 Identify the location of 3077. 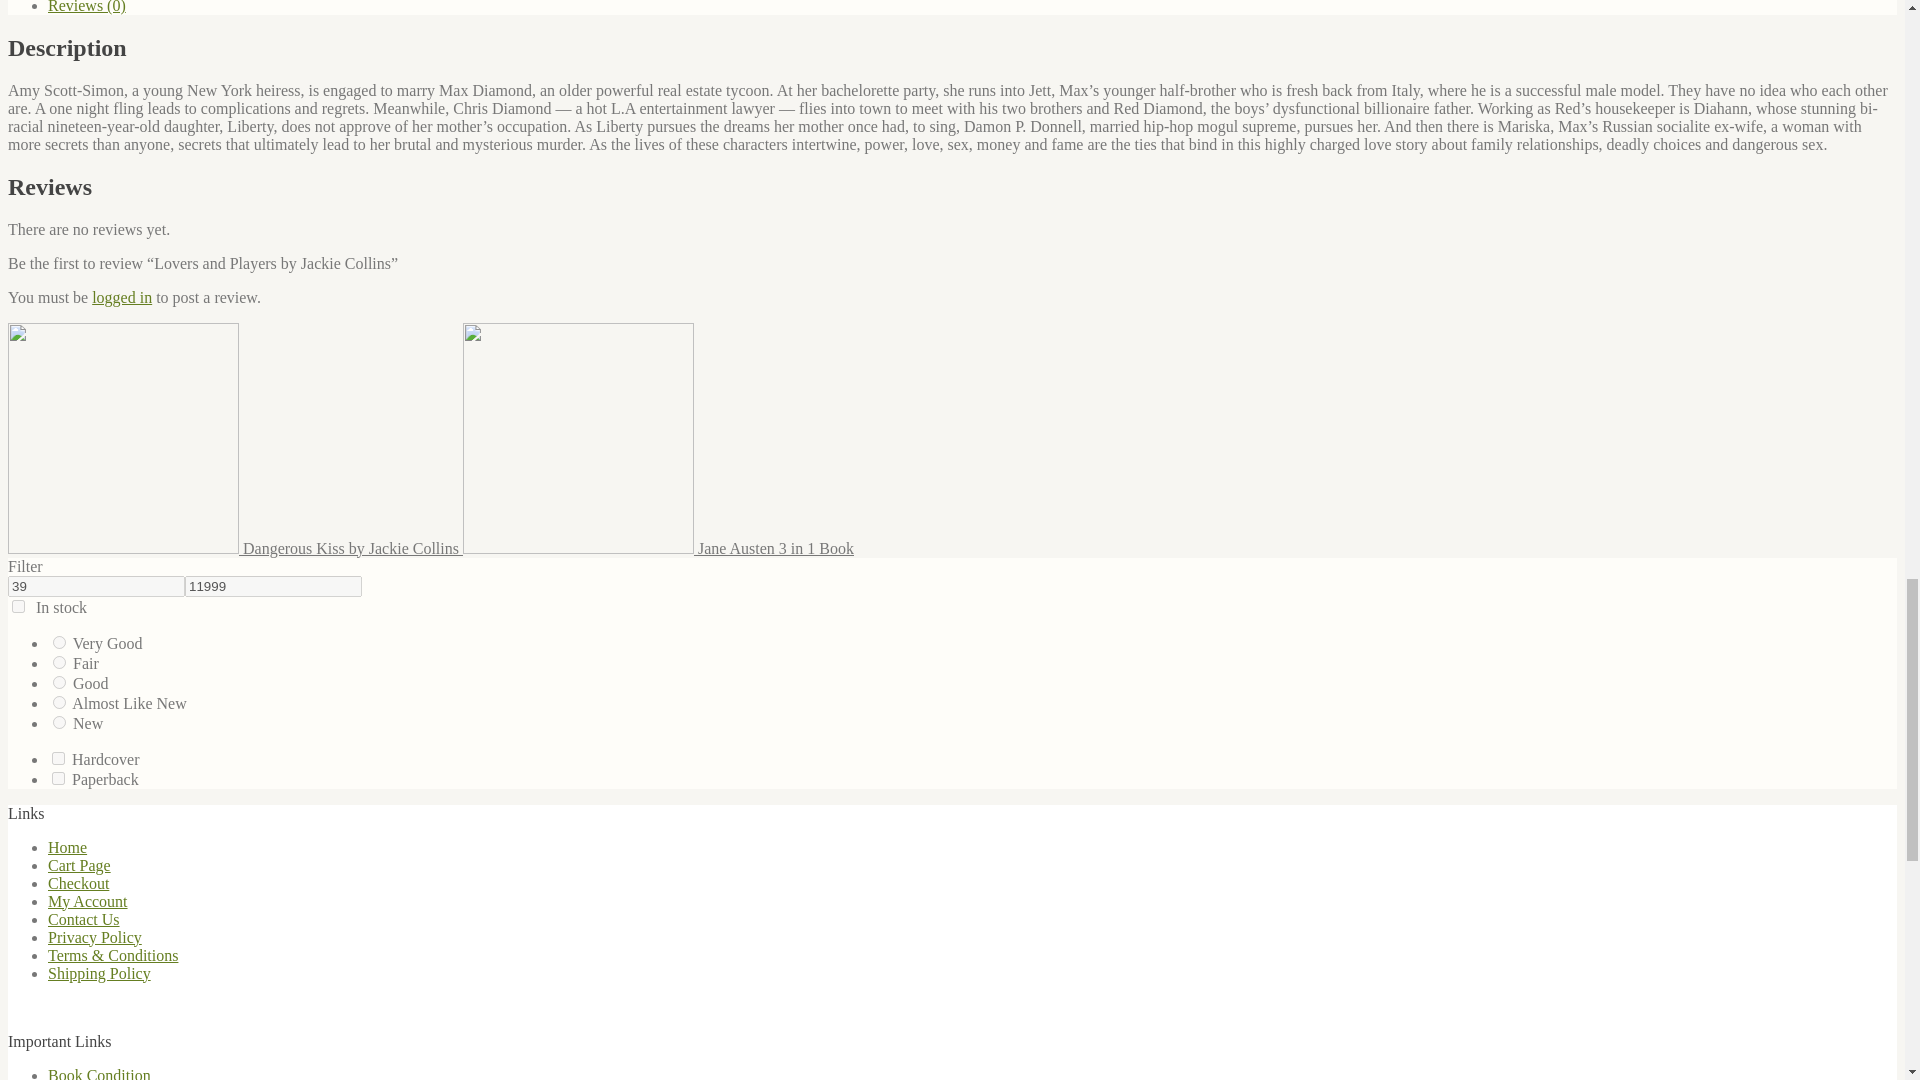
(59, 662).